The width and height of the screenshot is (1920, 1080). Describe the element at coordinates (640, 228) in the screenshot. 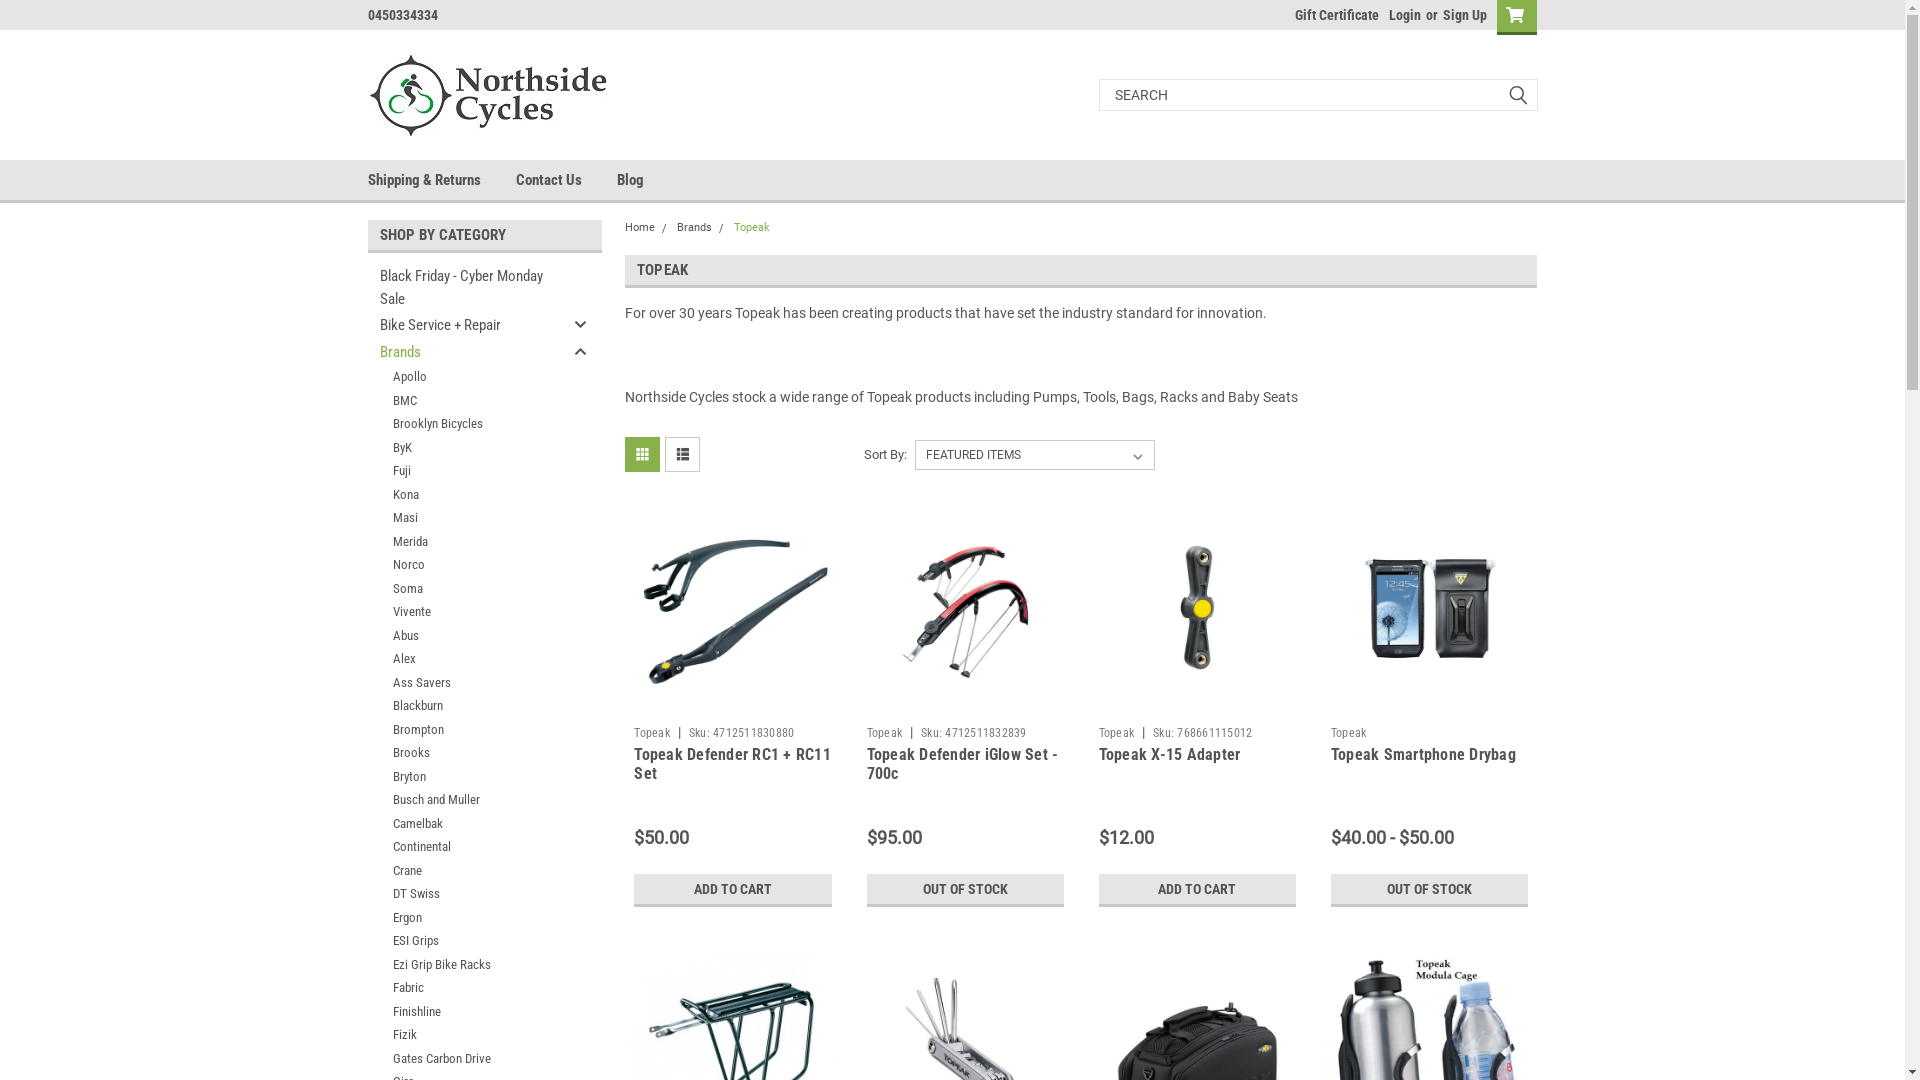

I see `Home` at that location.